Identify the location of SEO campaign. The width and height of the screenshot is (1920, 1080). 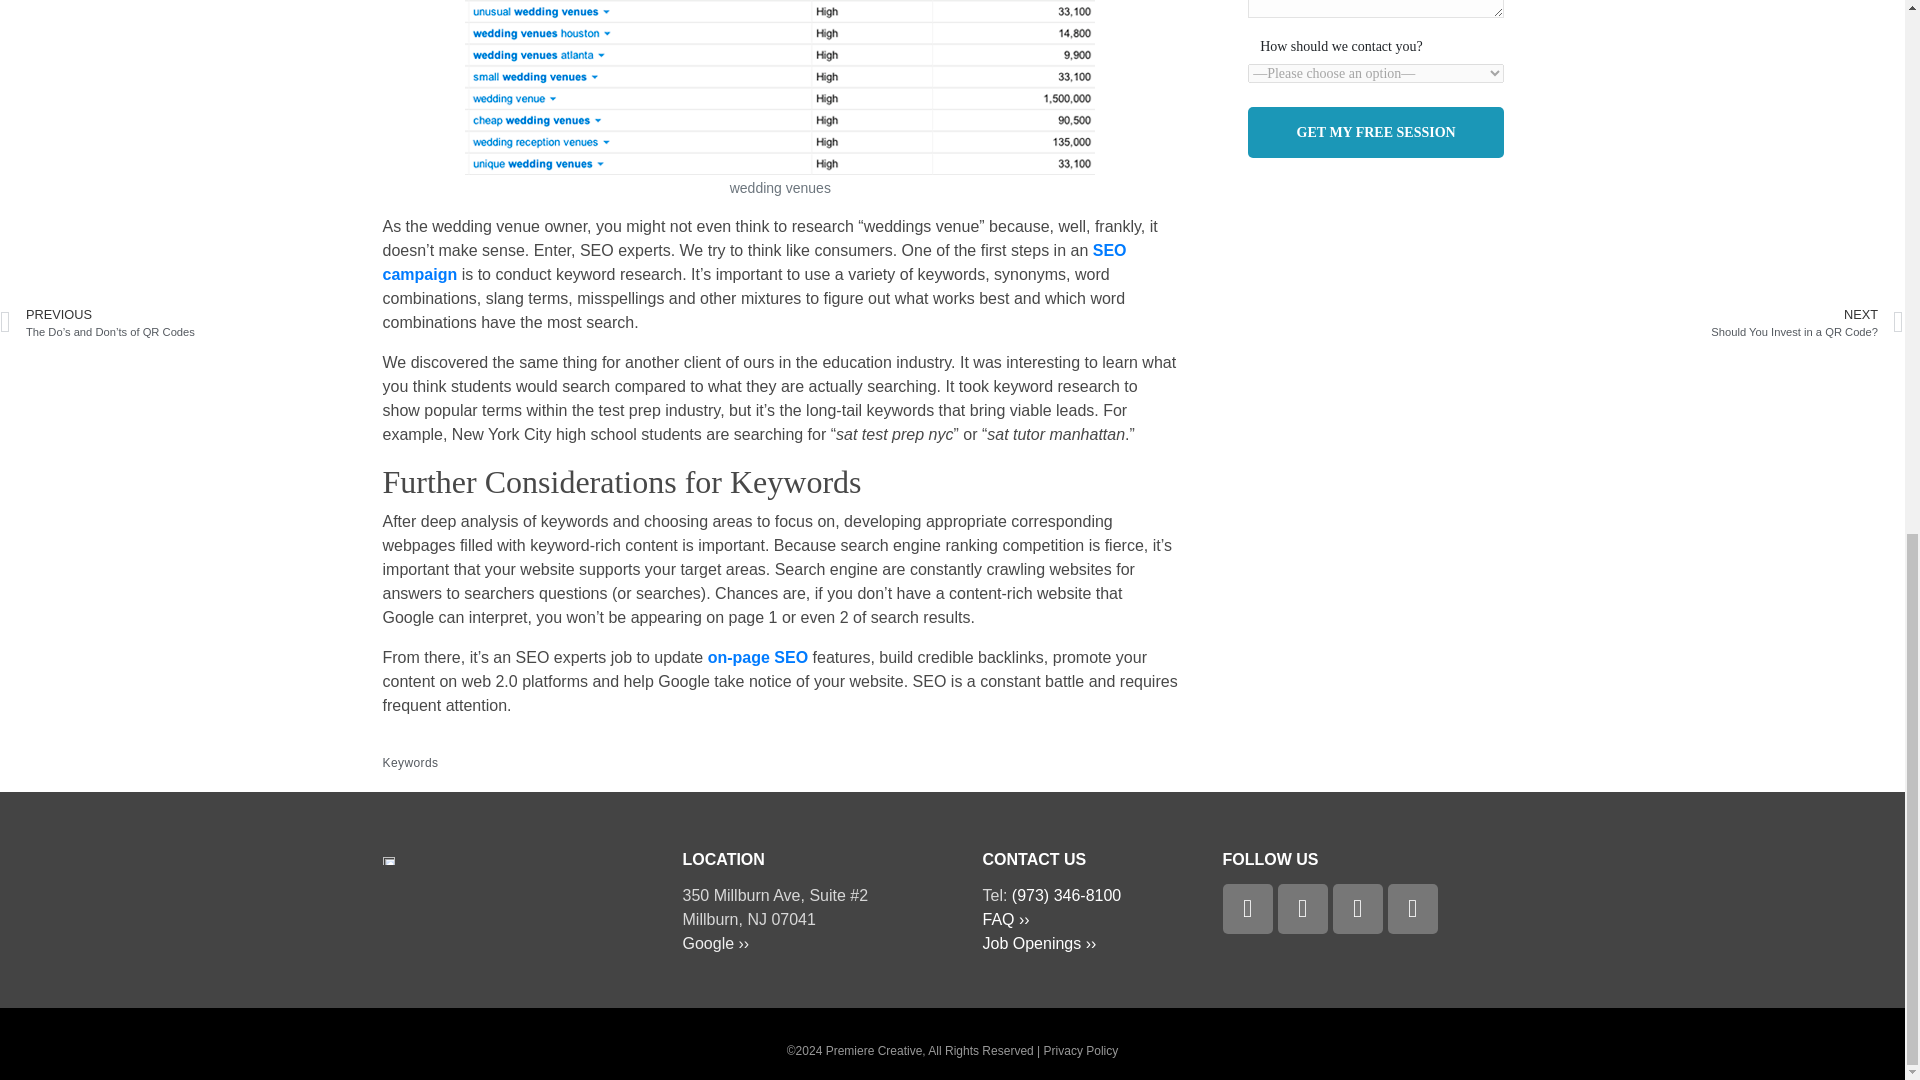
(754, 262).